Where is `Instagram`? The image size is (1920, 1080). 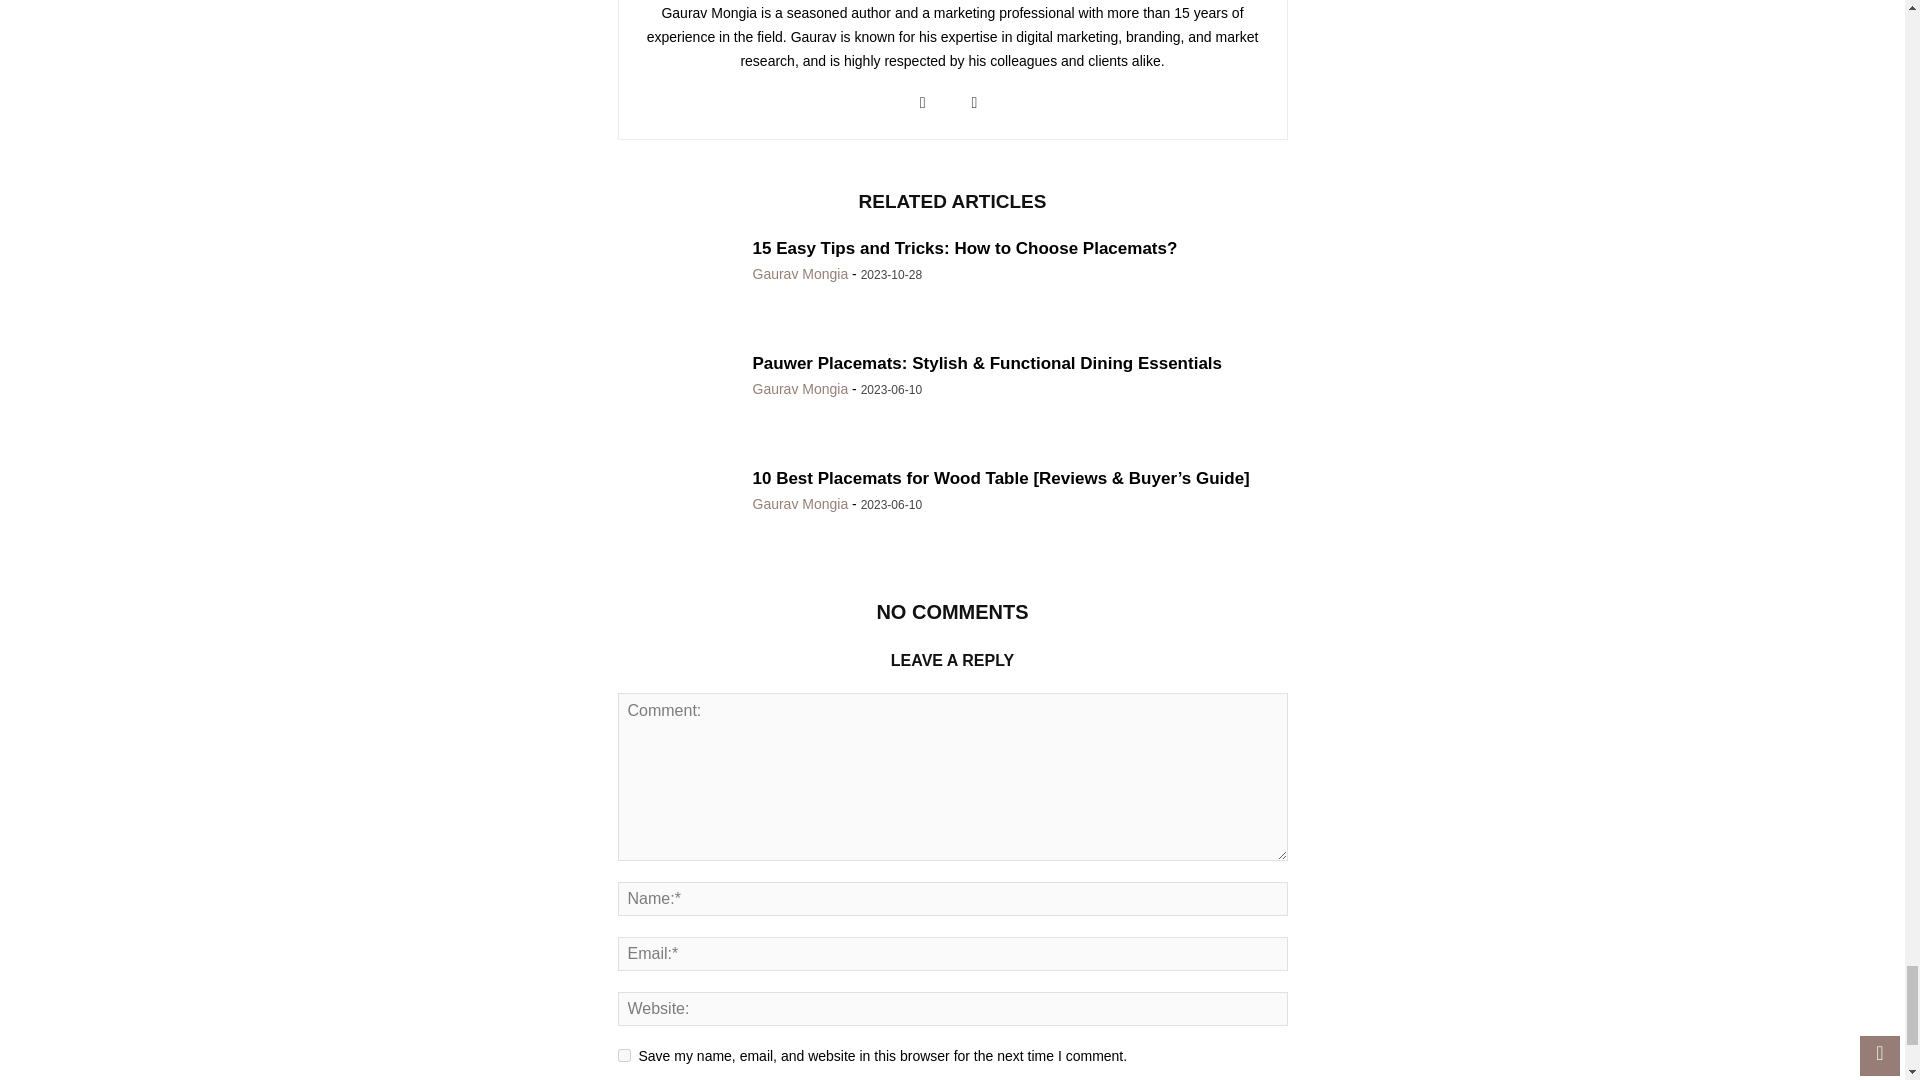
Instagram is located at coordinates (922, 103).